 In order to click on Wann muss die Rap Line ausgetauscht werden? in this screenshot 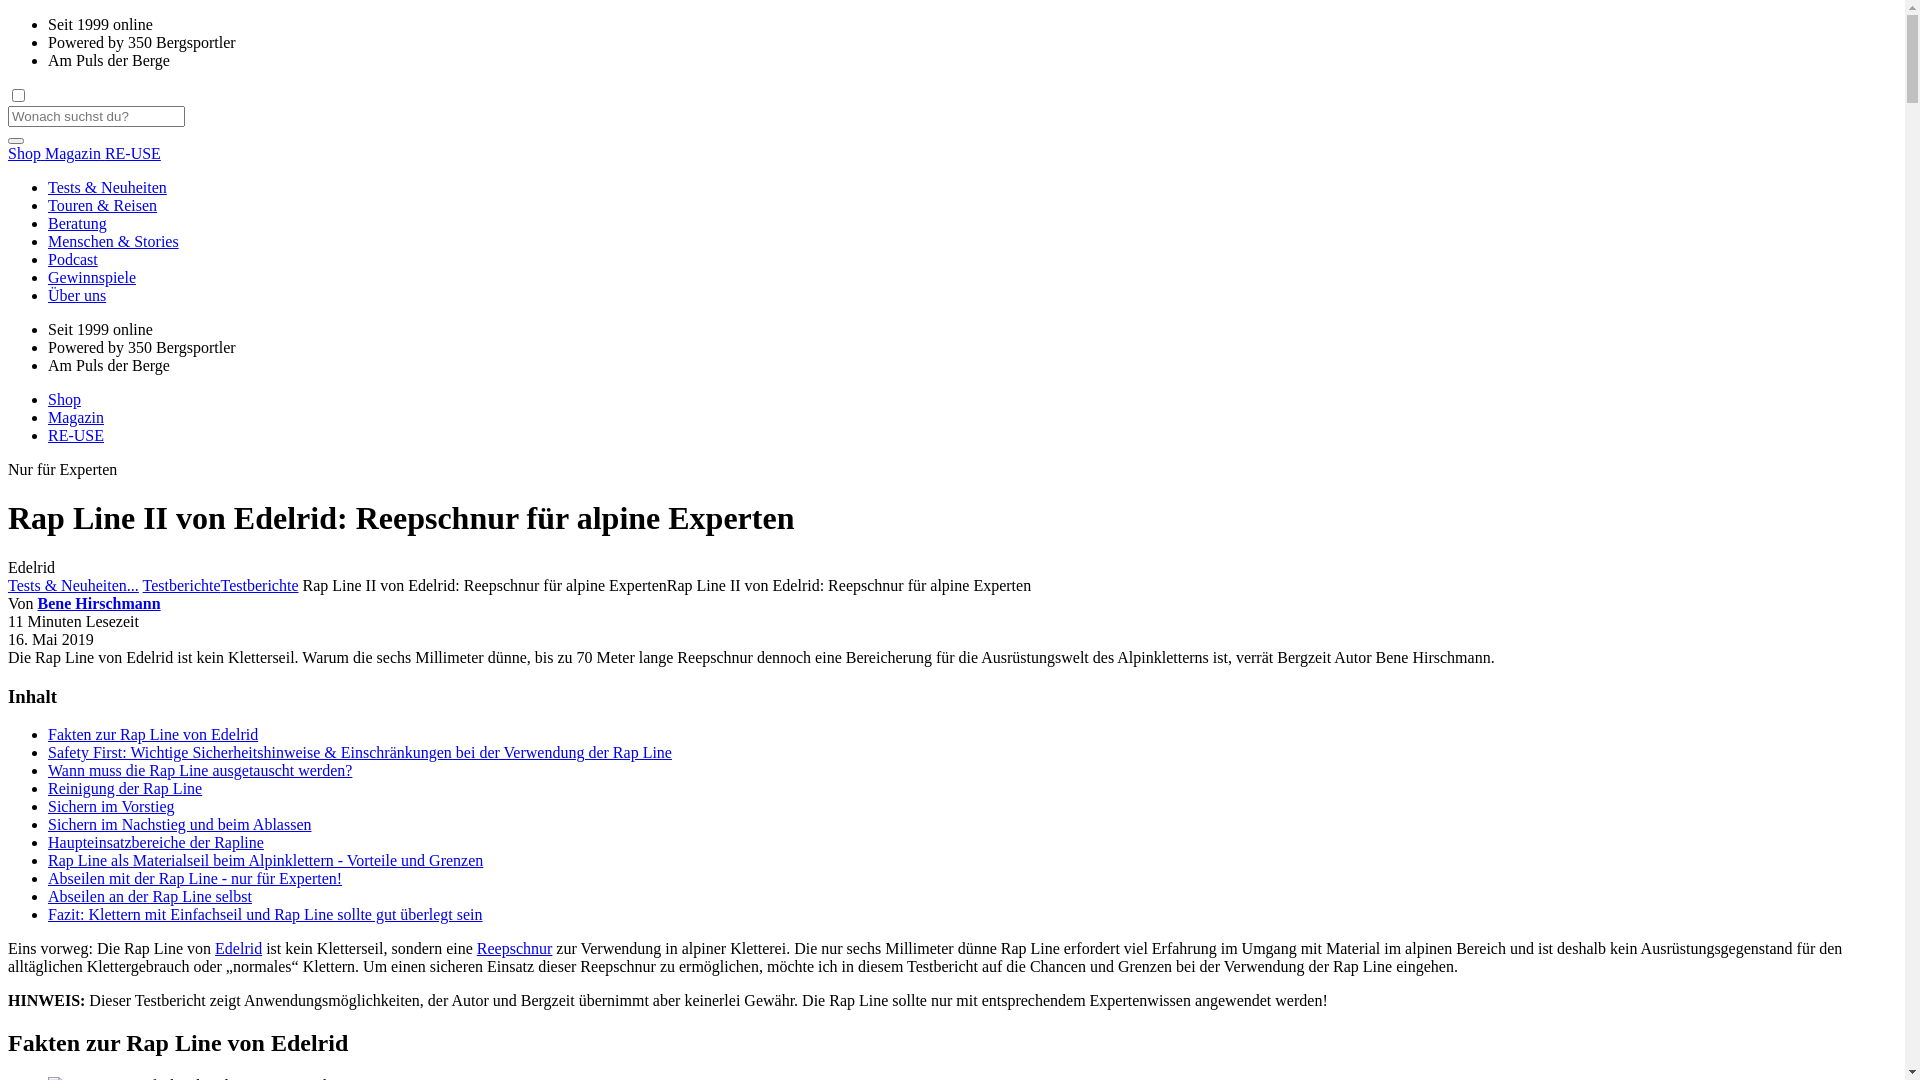, I will do `click(200, 770)`.